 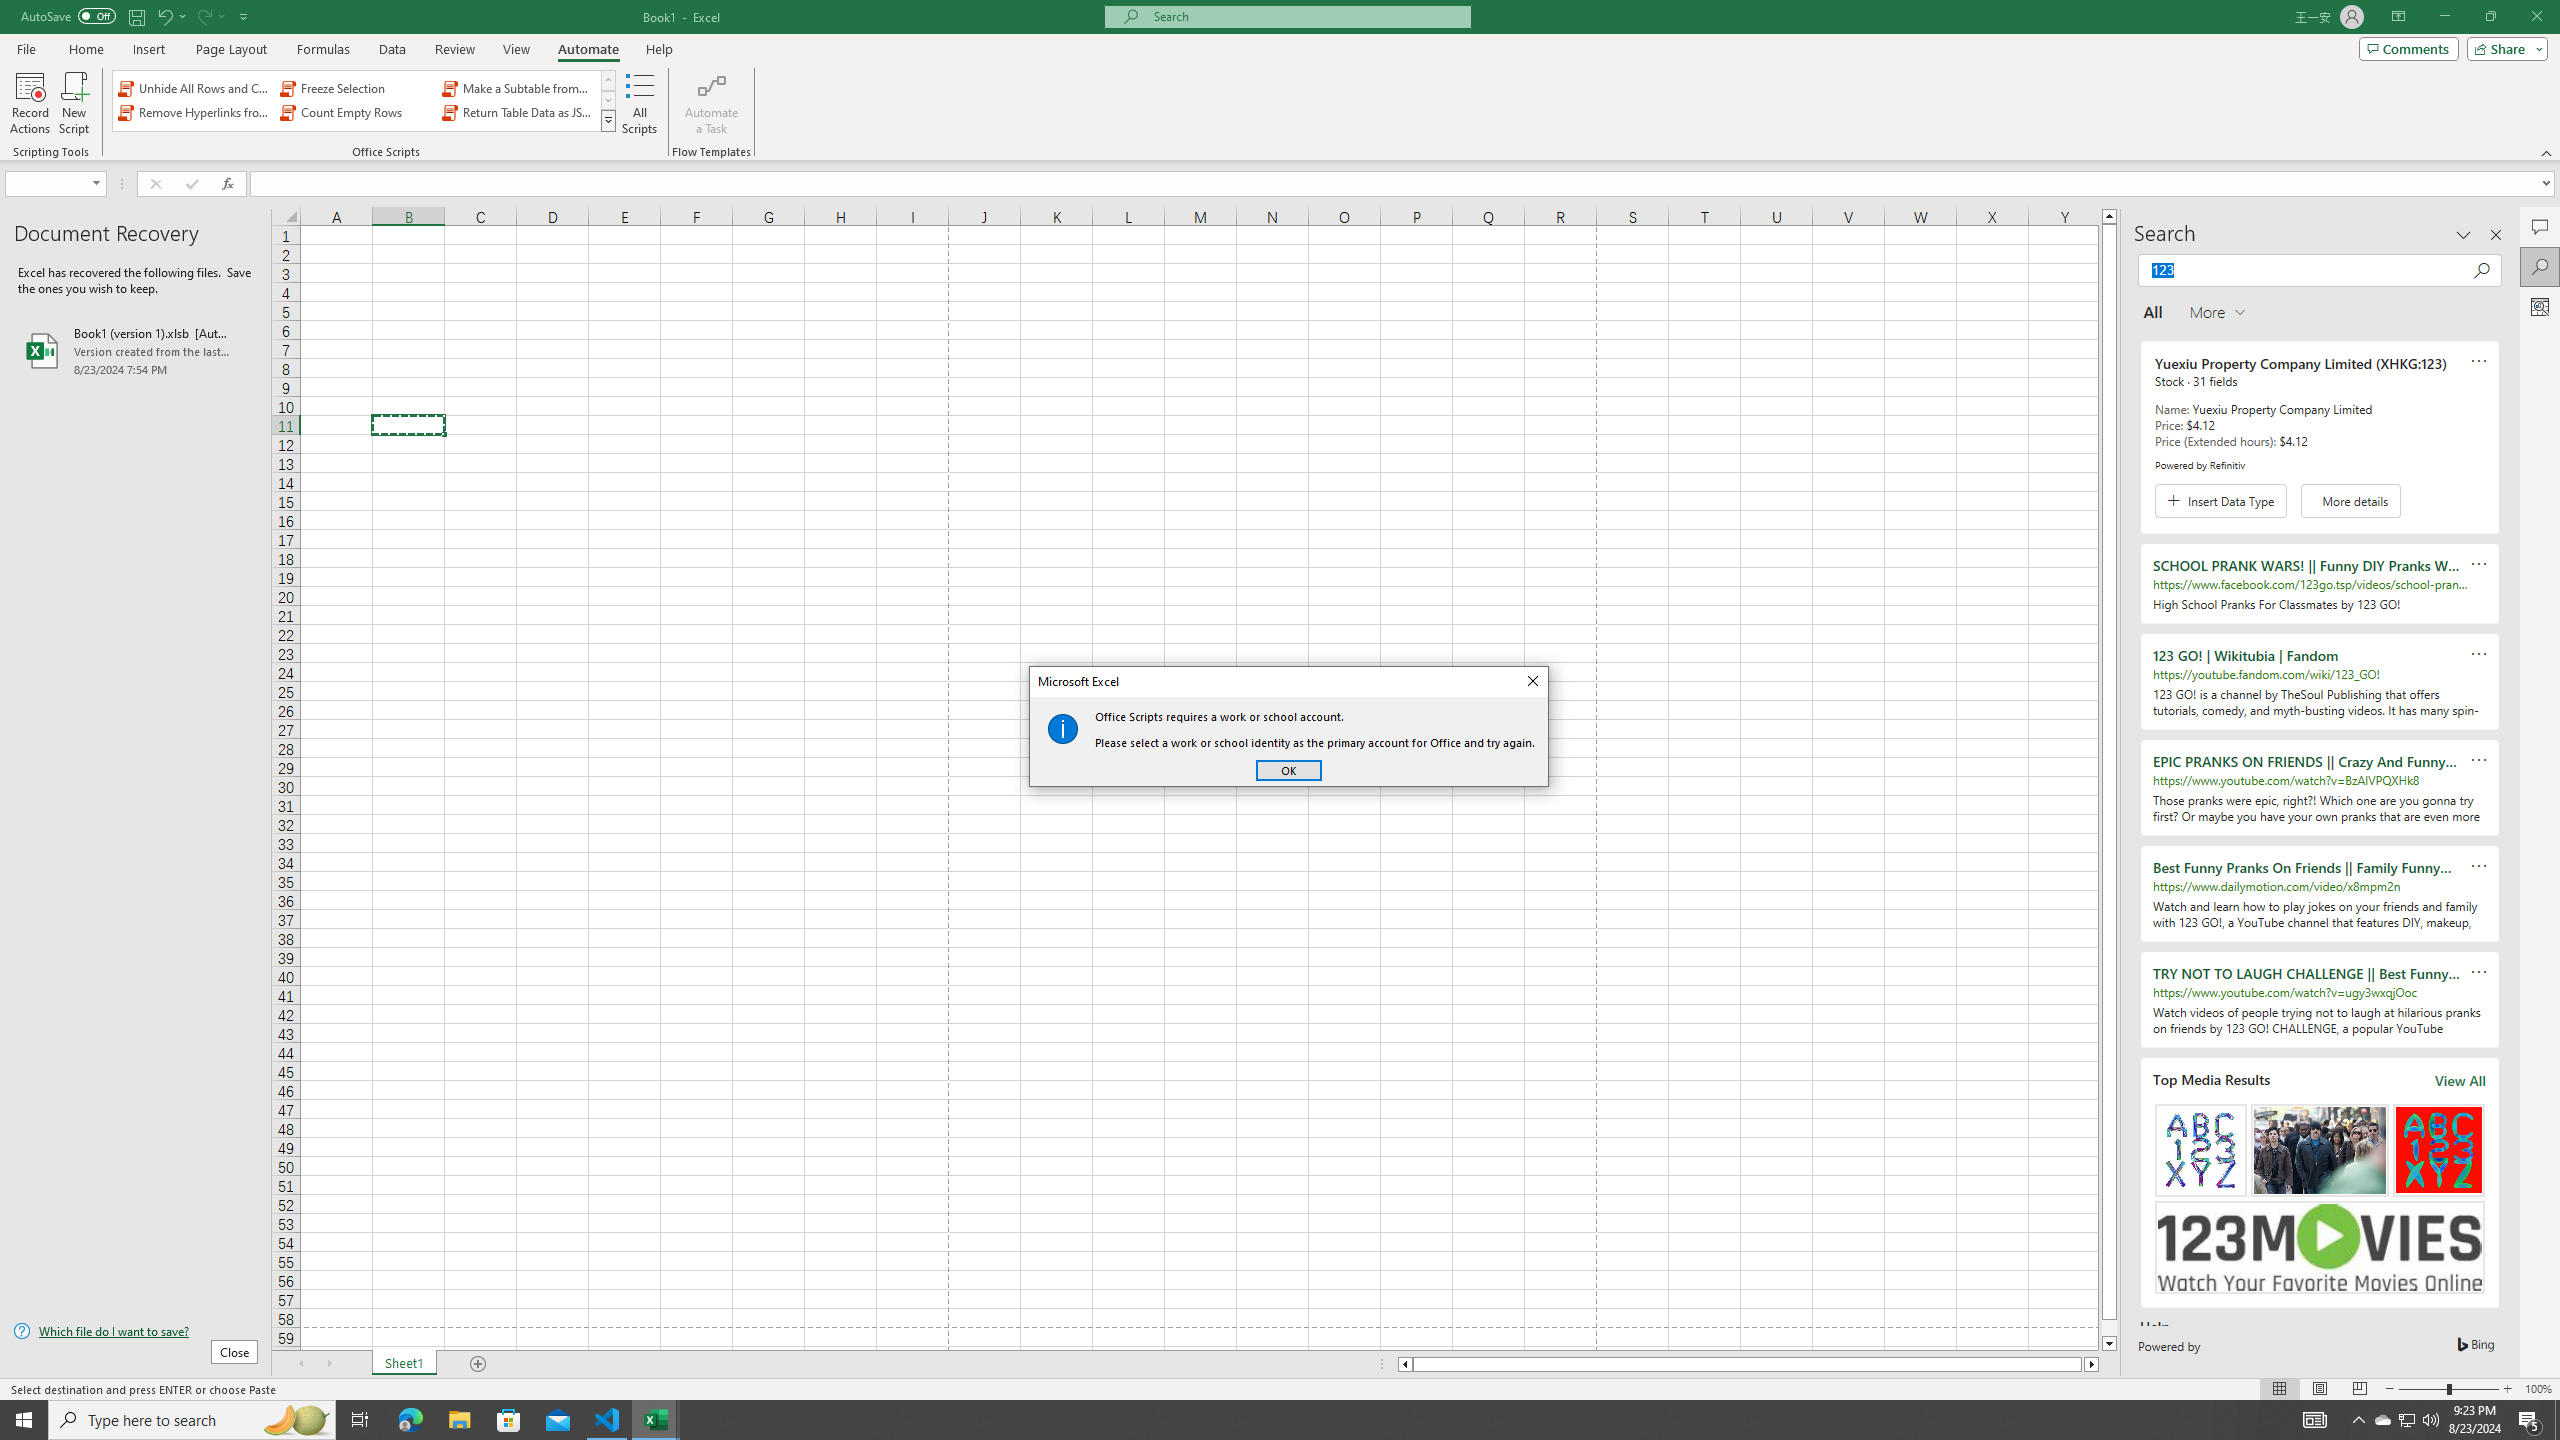 What do you see at coordinates (2408, 1420) in the screenshot?
I see `View` at bounding box center [2408, 1420].